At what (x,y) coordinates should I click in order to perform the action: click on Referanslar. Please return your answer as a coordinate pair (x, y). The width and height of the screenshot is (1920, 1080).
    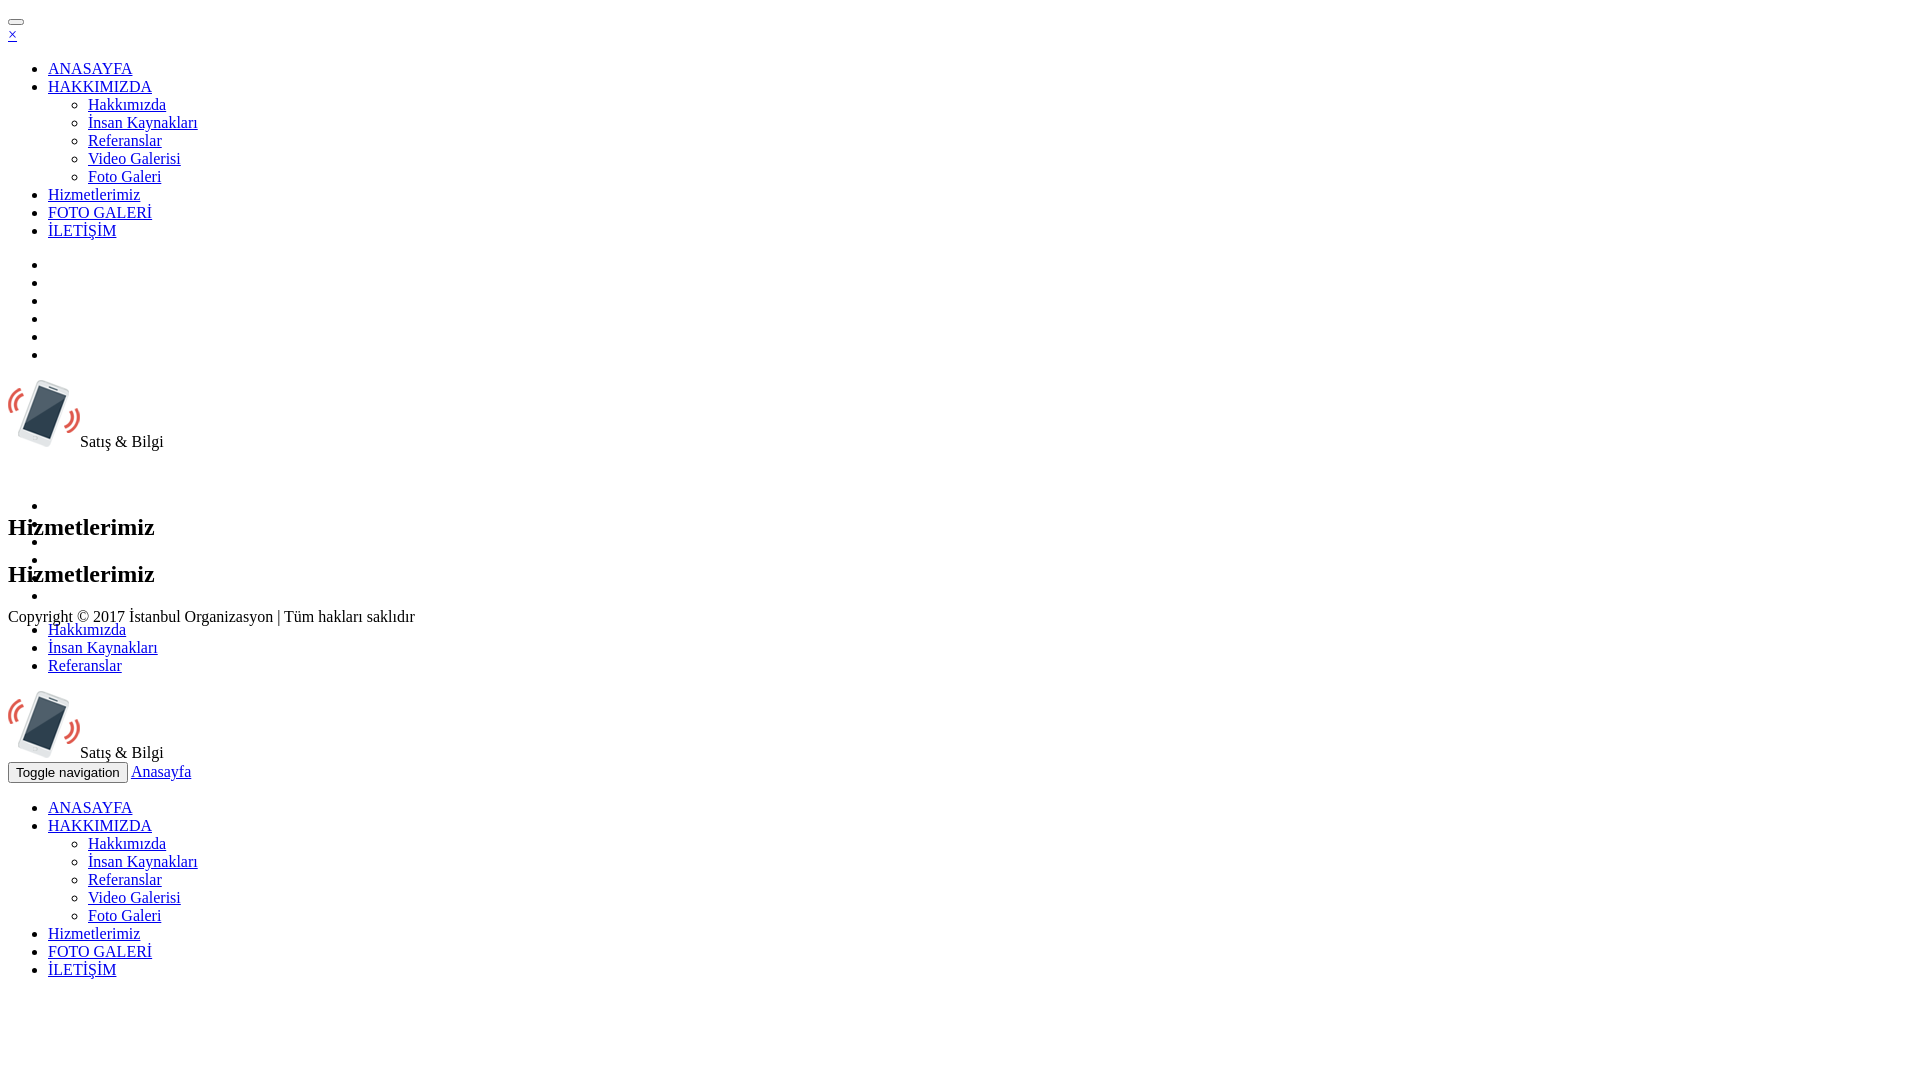
    Looking at the image, I should click on (125, 140).